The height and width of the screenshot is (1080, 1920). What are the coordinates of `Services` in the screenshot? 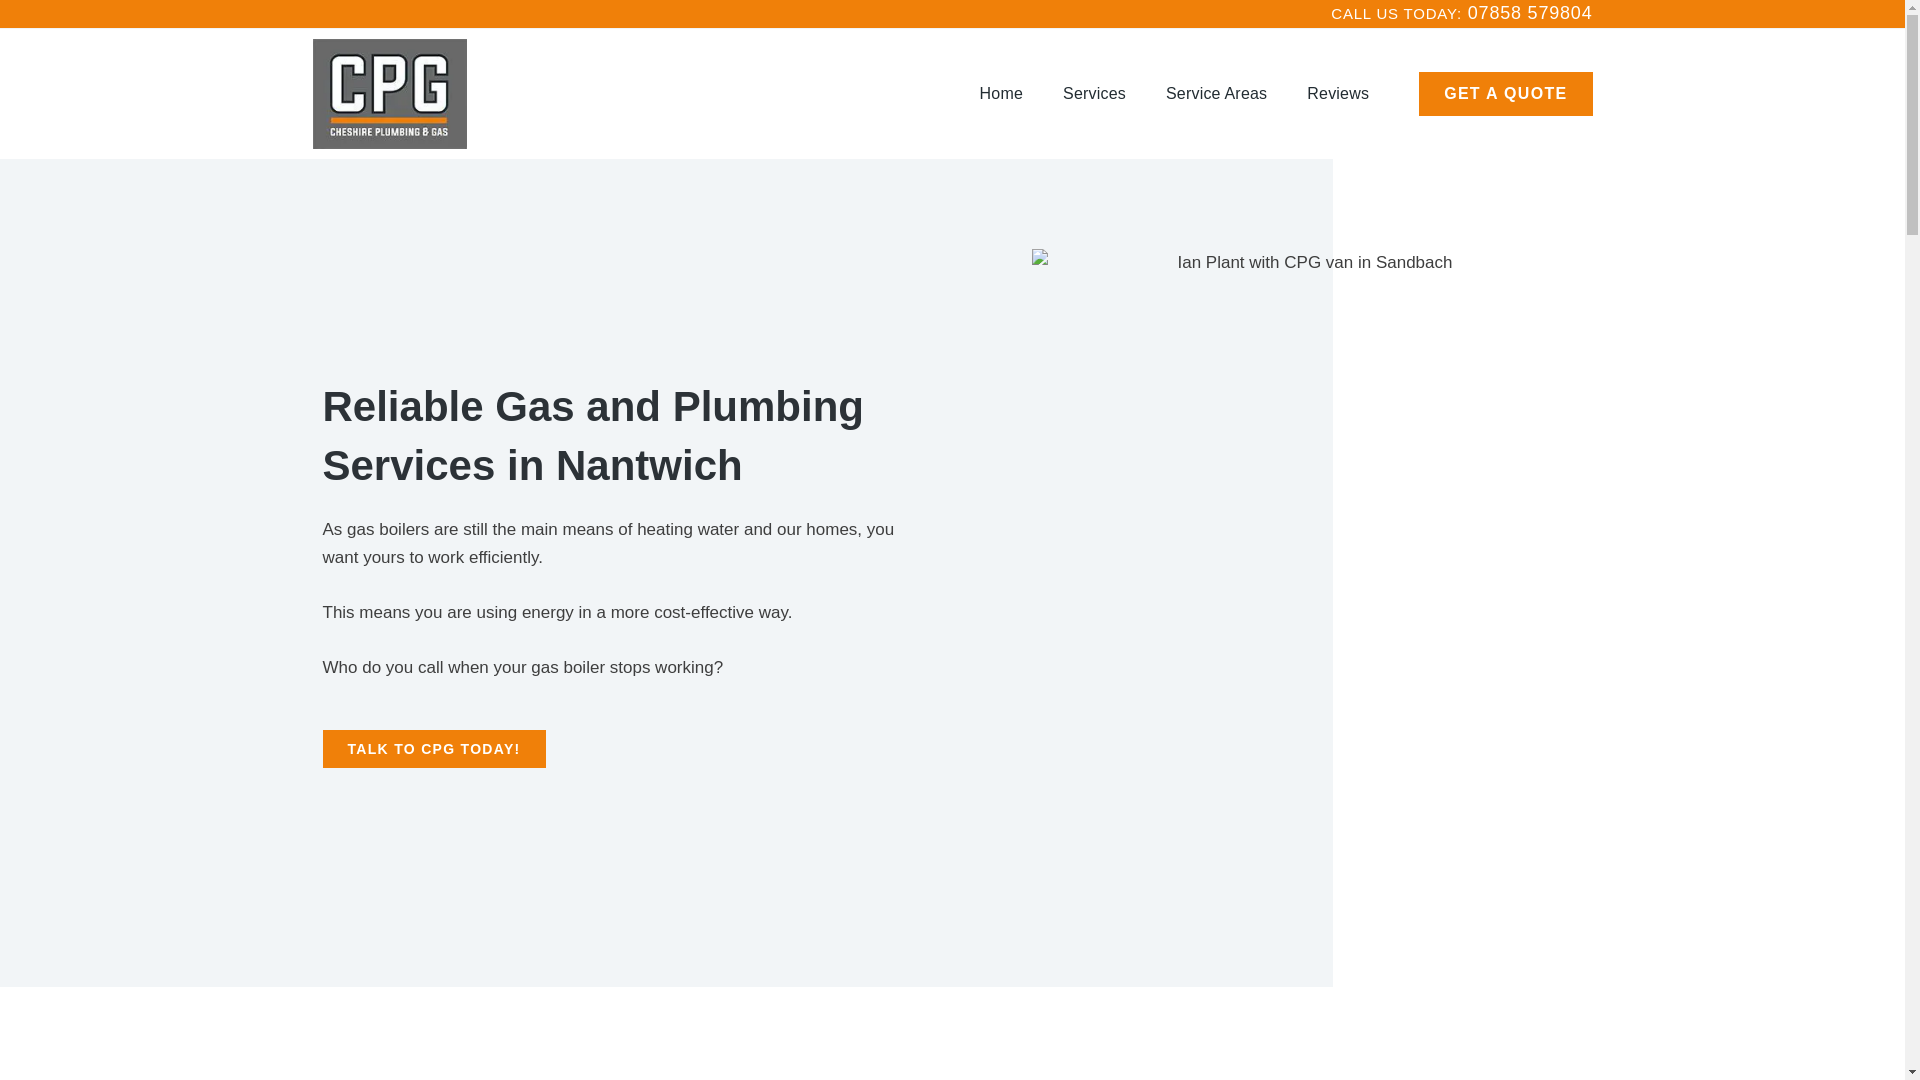 It's located at (1094, 94).